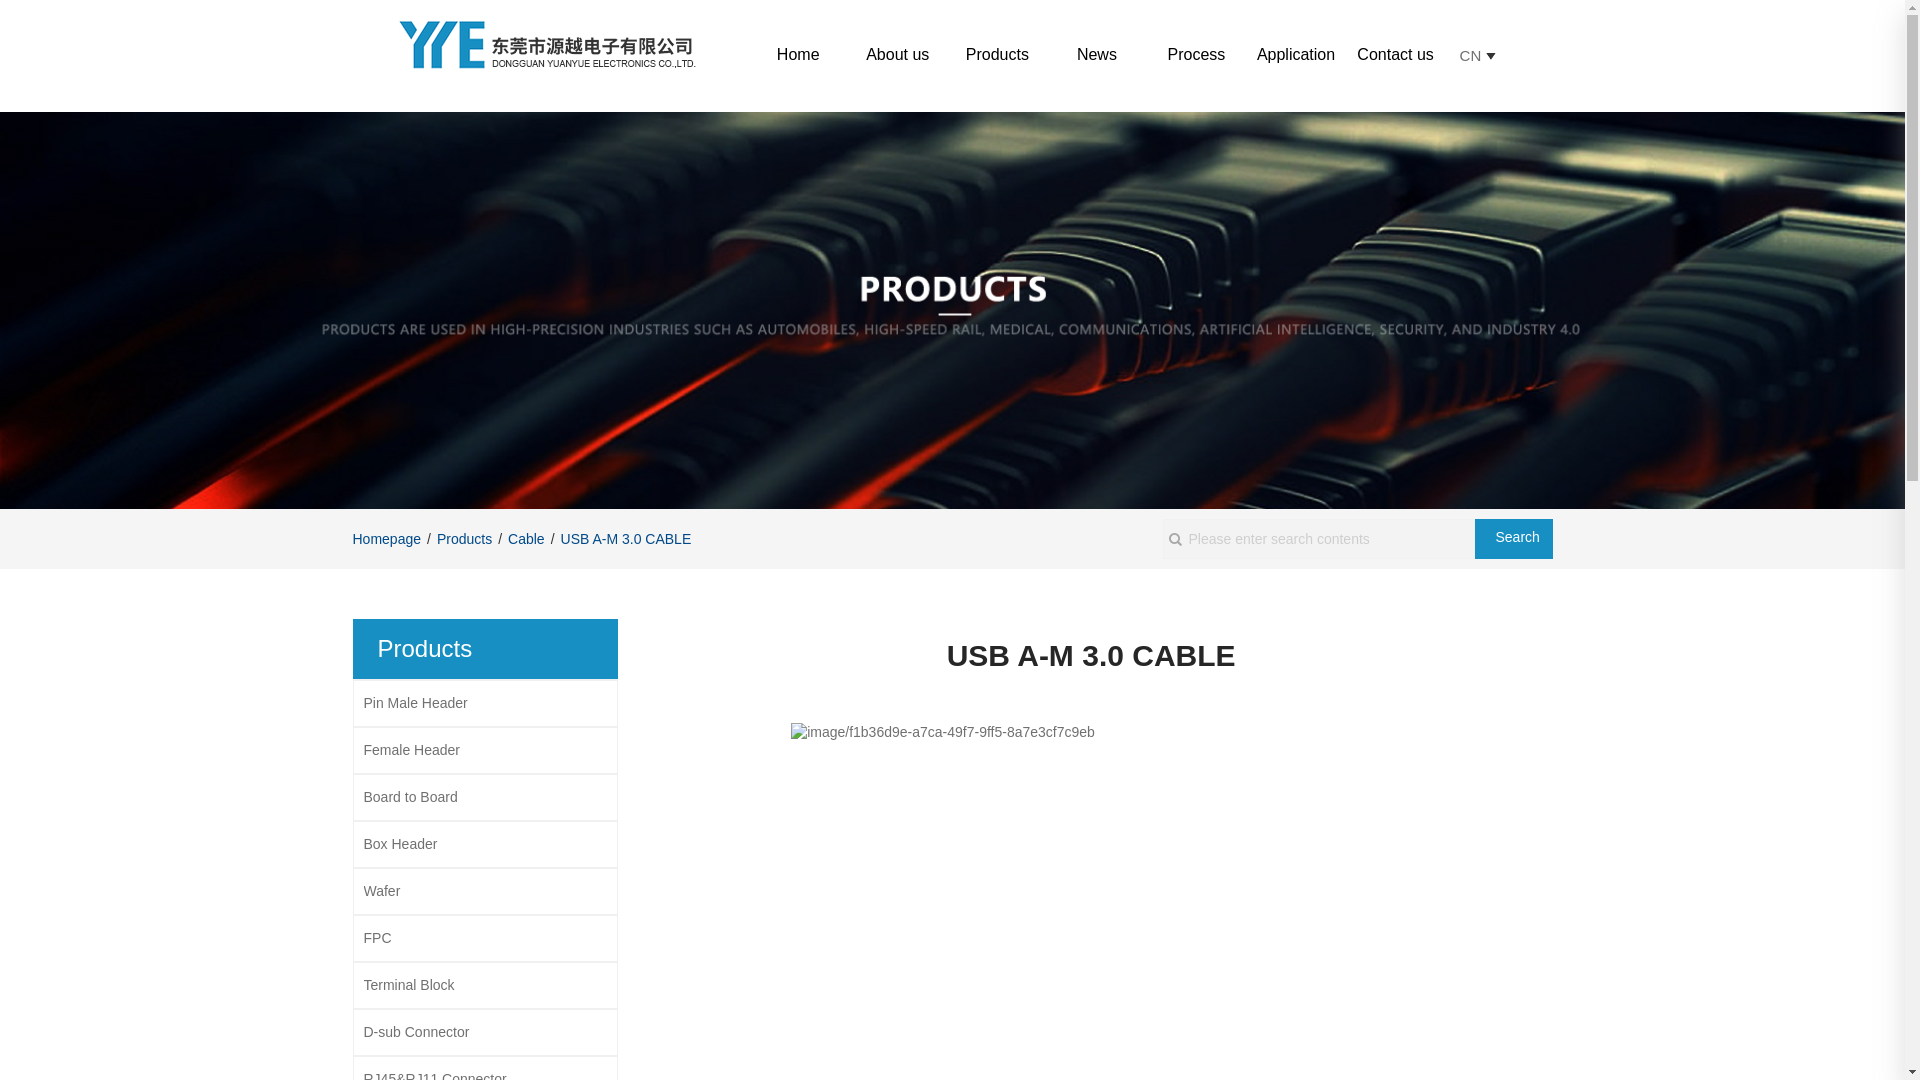 The height and width of the screenshot is (1080, 1920). I want to click on Home, so click(798, 54).